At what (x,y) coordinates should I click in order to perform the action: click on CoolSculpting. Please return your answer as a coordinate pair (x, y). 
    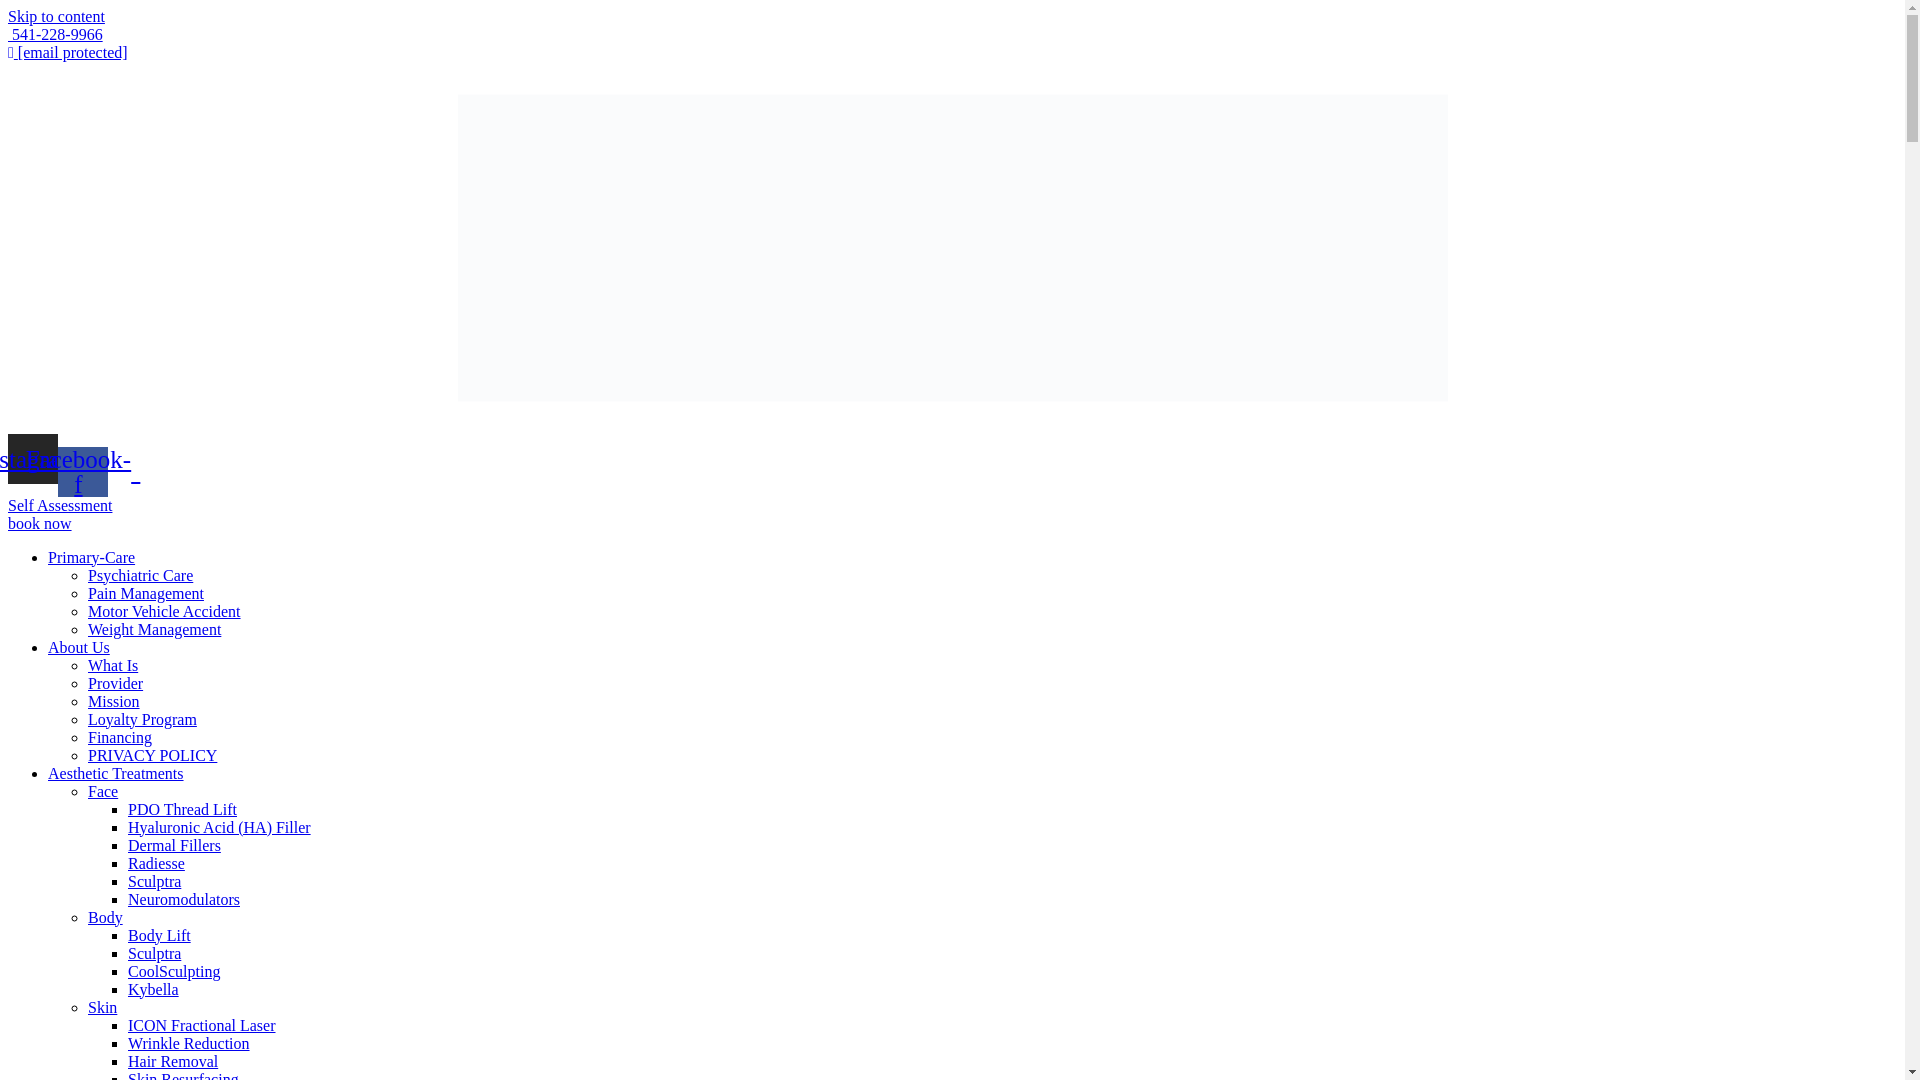
    Looking at the image, I should click on (174, 970).